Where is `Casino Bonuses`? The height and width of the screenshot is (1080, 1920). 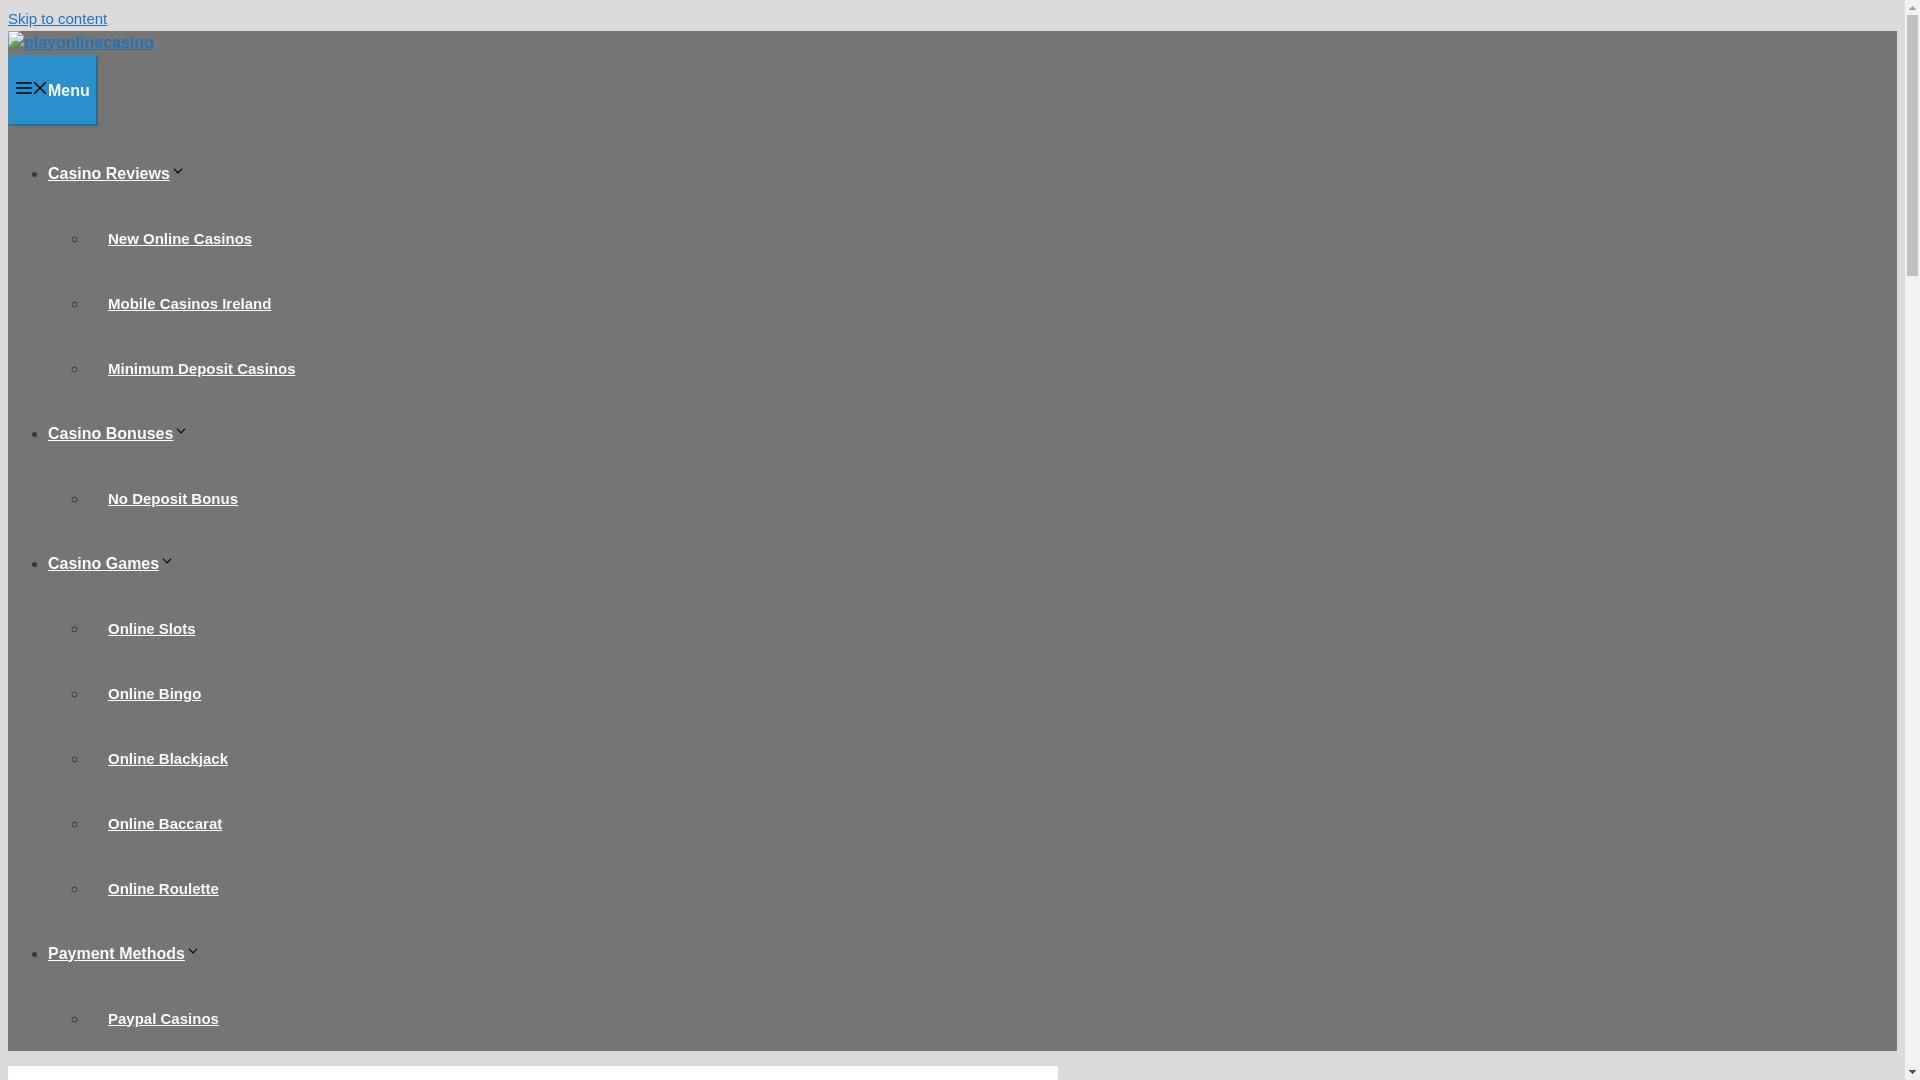 Casino Bonuses is located at coordinates (118, 432).